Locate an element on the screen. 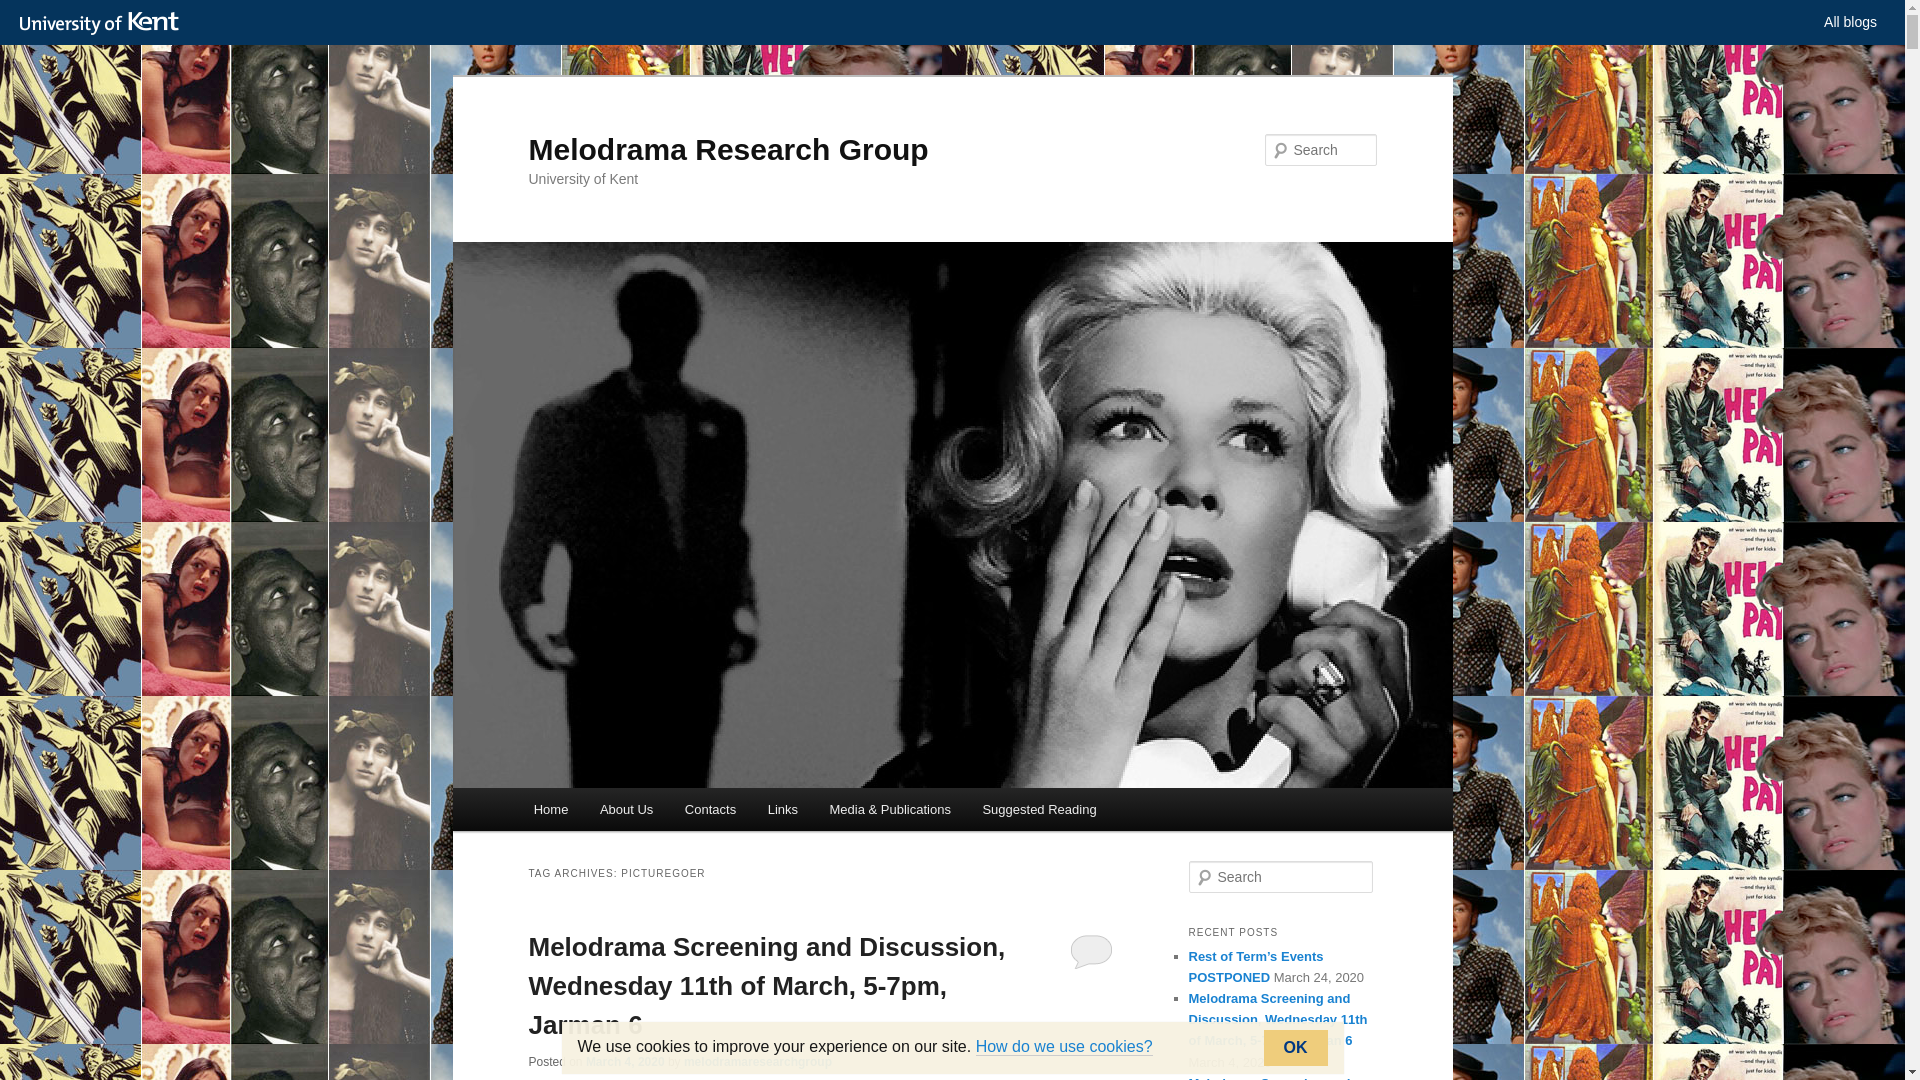 The width and height of the screenshot is (1920, 1080). University of Kent is located at coordinates (104, 23).